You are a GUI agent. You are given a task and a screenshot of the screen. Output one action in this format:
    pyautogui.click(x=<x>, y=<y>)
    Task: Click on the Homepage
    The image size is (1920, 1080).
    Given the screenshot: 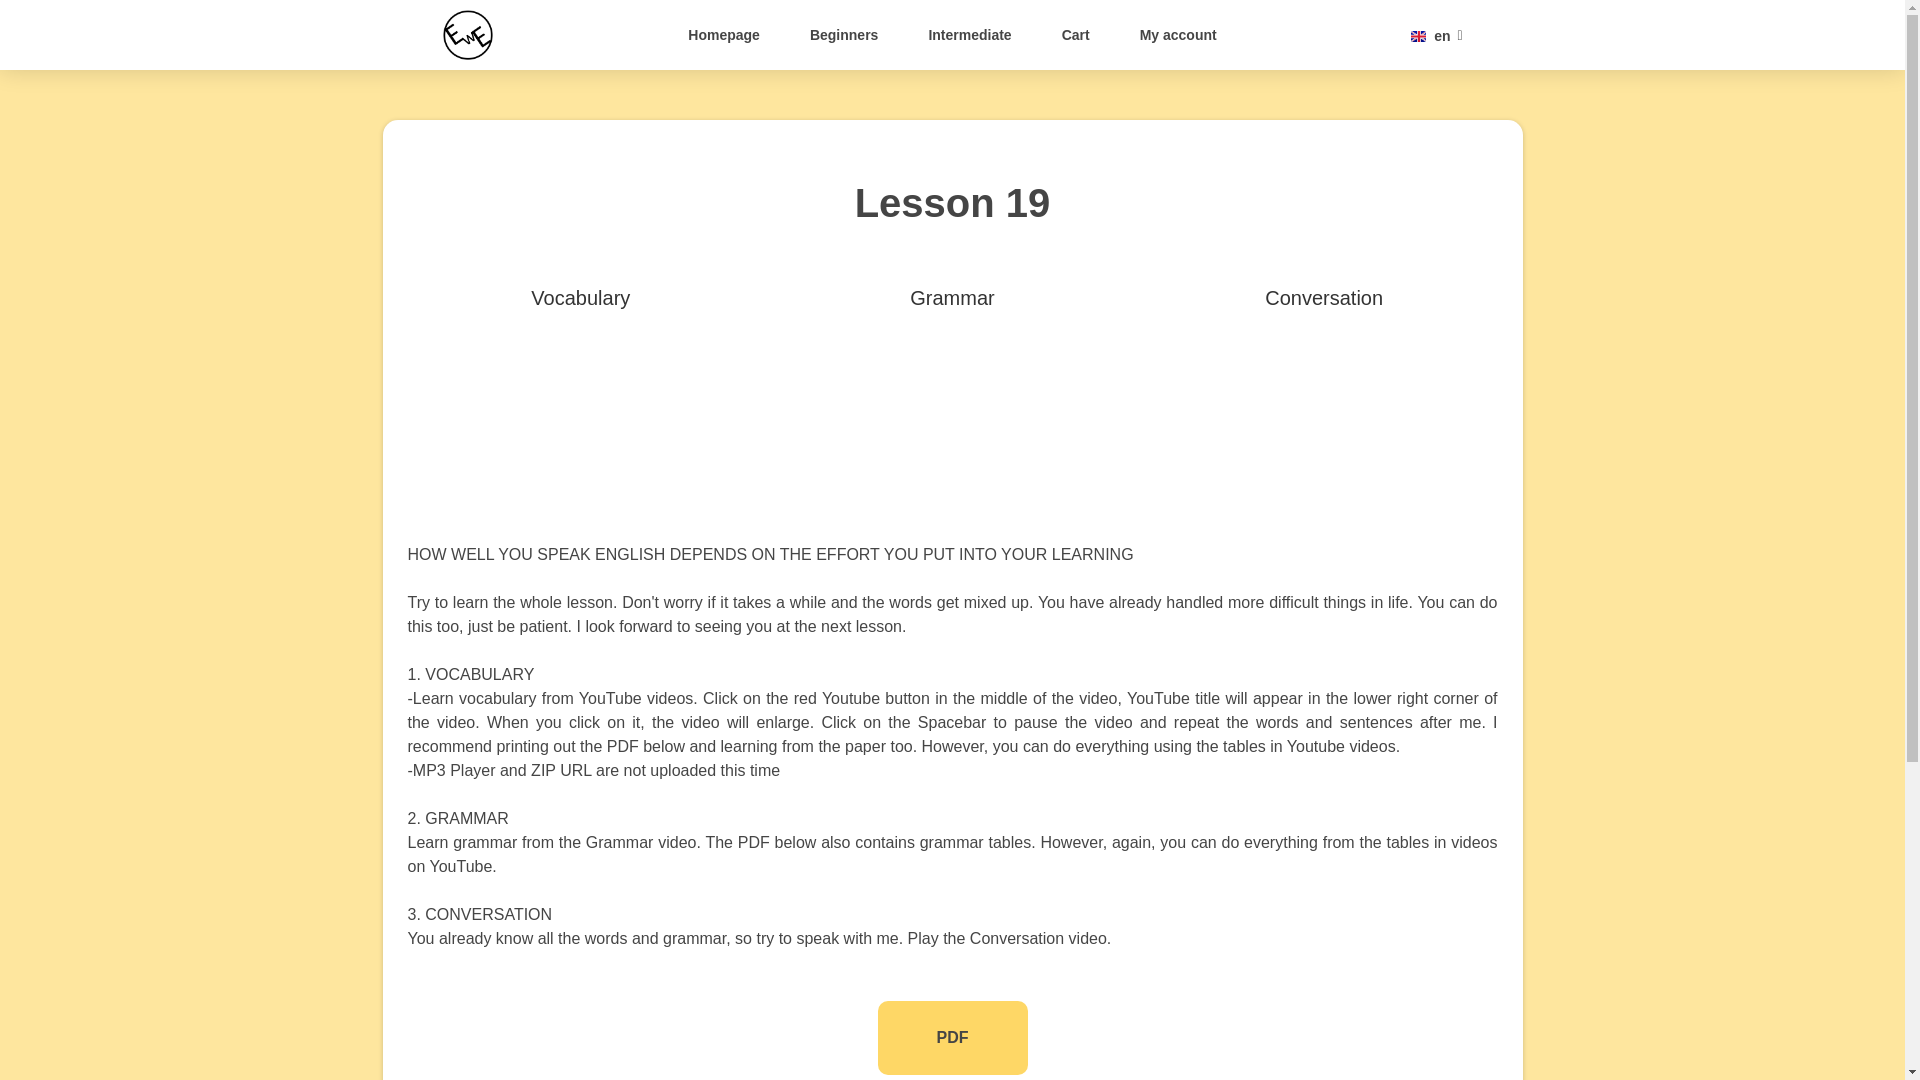 What is the action you would take?
    pyautogui.click(x=724, y=34)
    